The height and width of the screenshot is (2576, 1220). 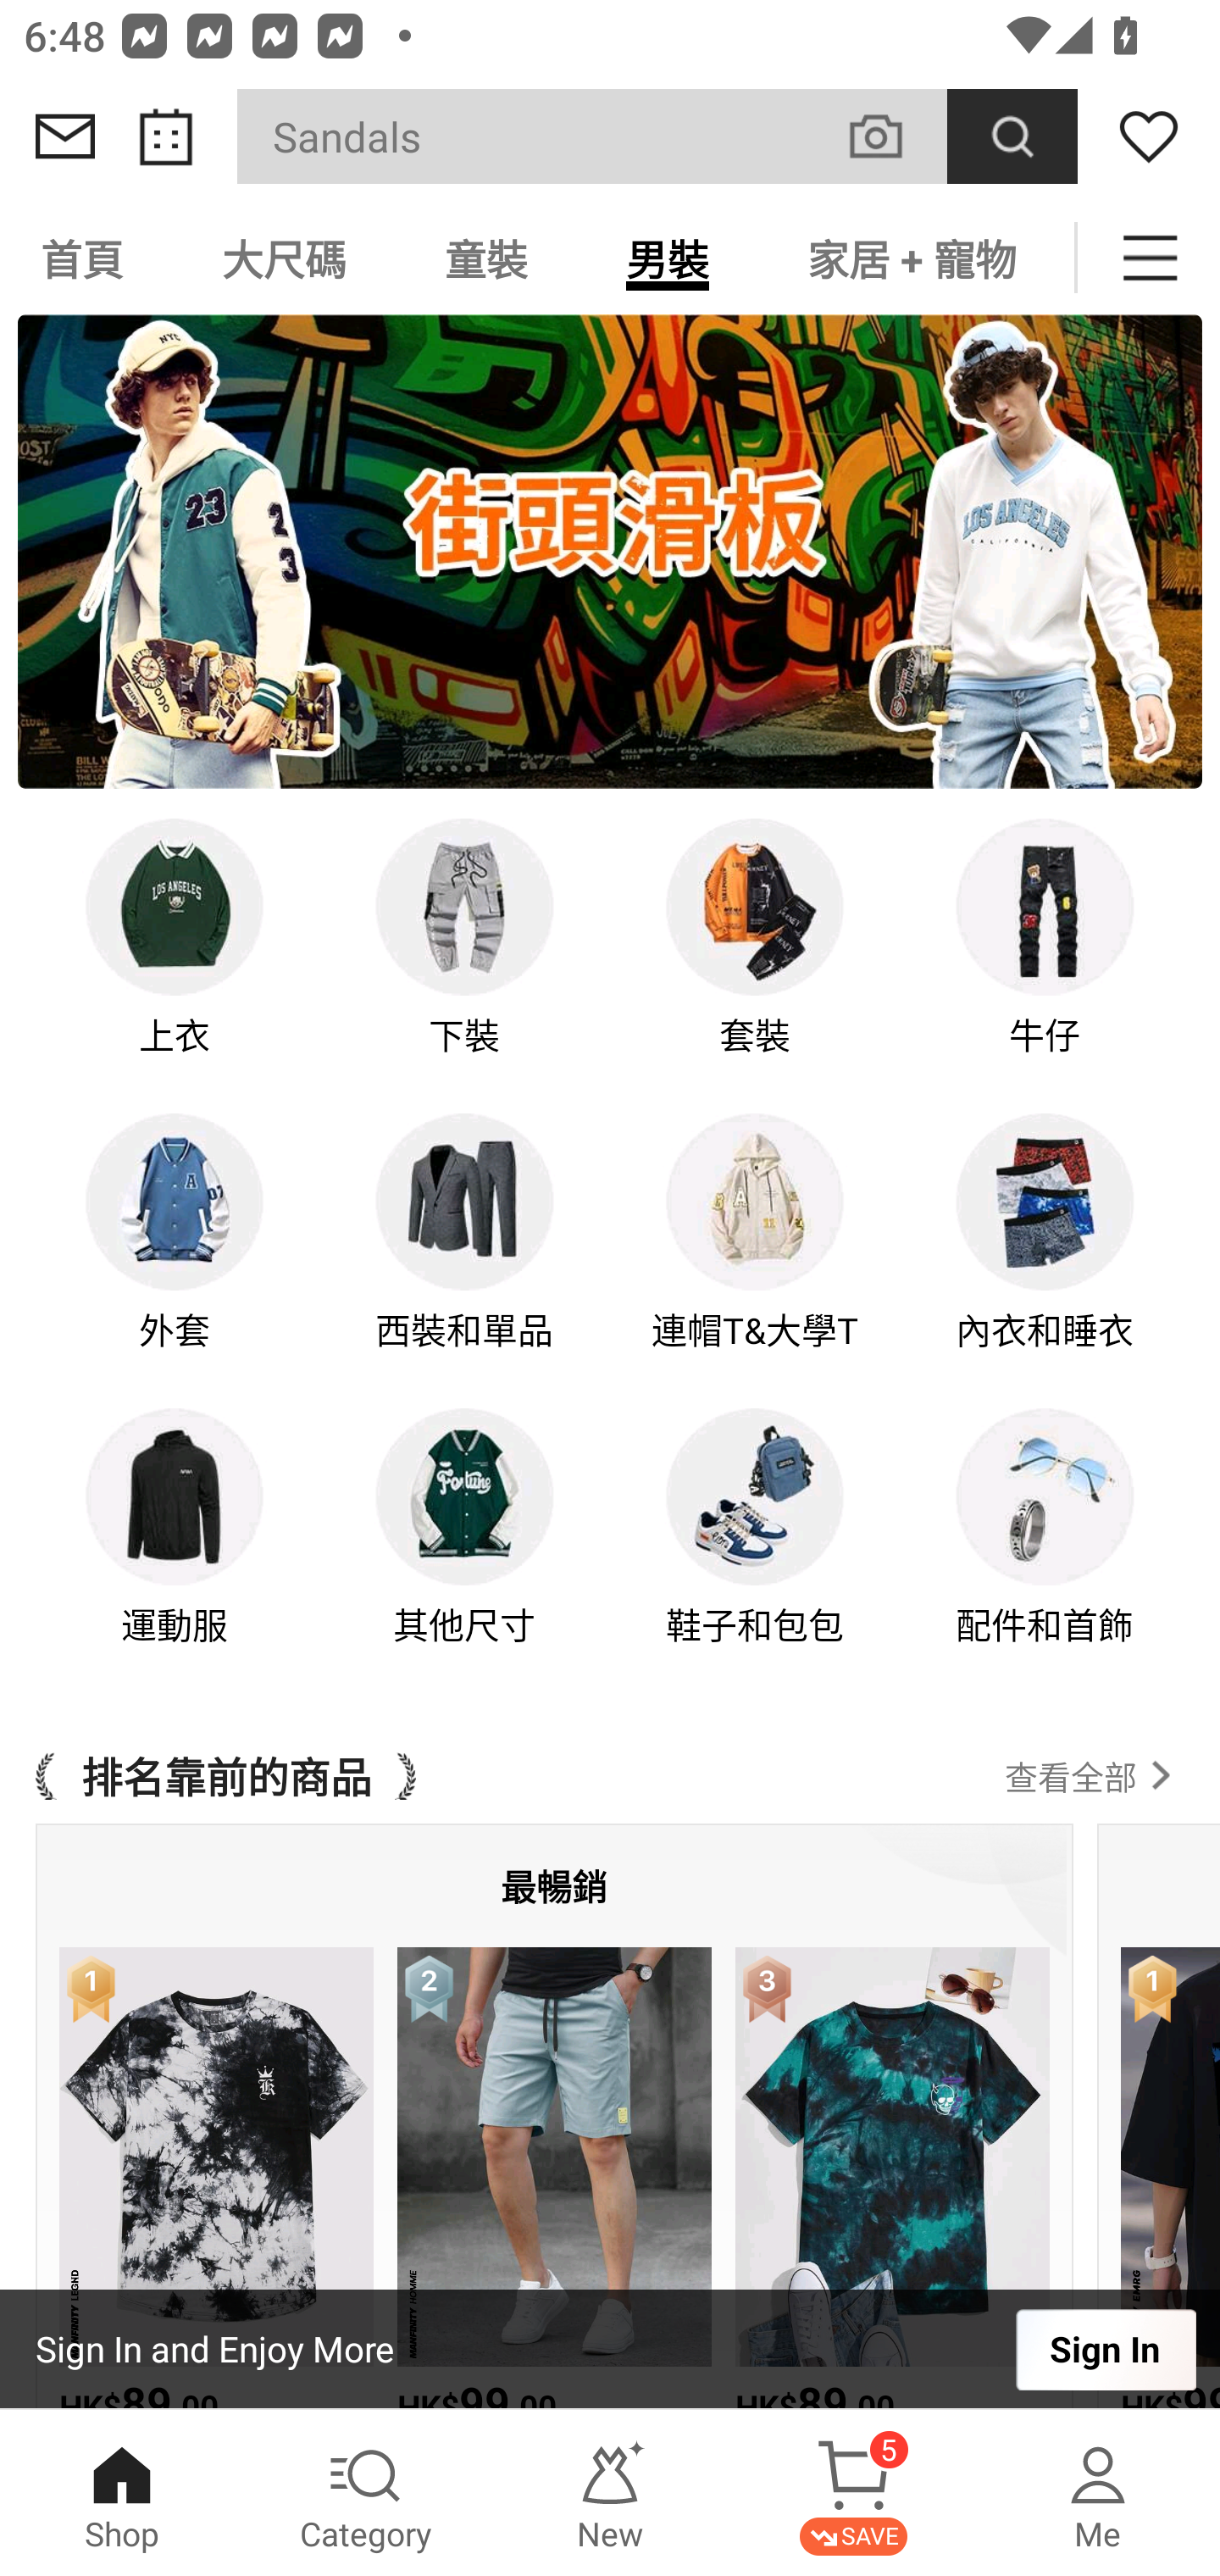 What do you see at coordinates (464, 1254) in the screenshot?
I see `西裝和單品` at bounding box center [464, 1254].